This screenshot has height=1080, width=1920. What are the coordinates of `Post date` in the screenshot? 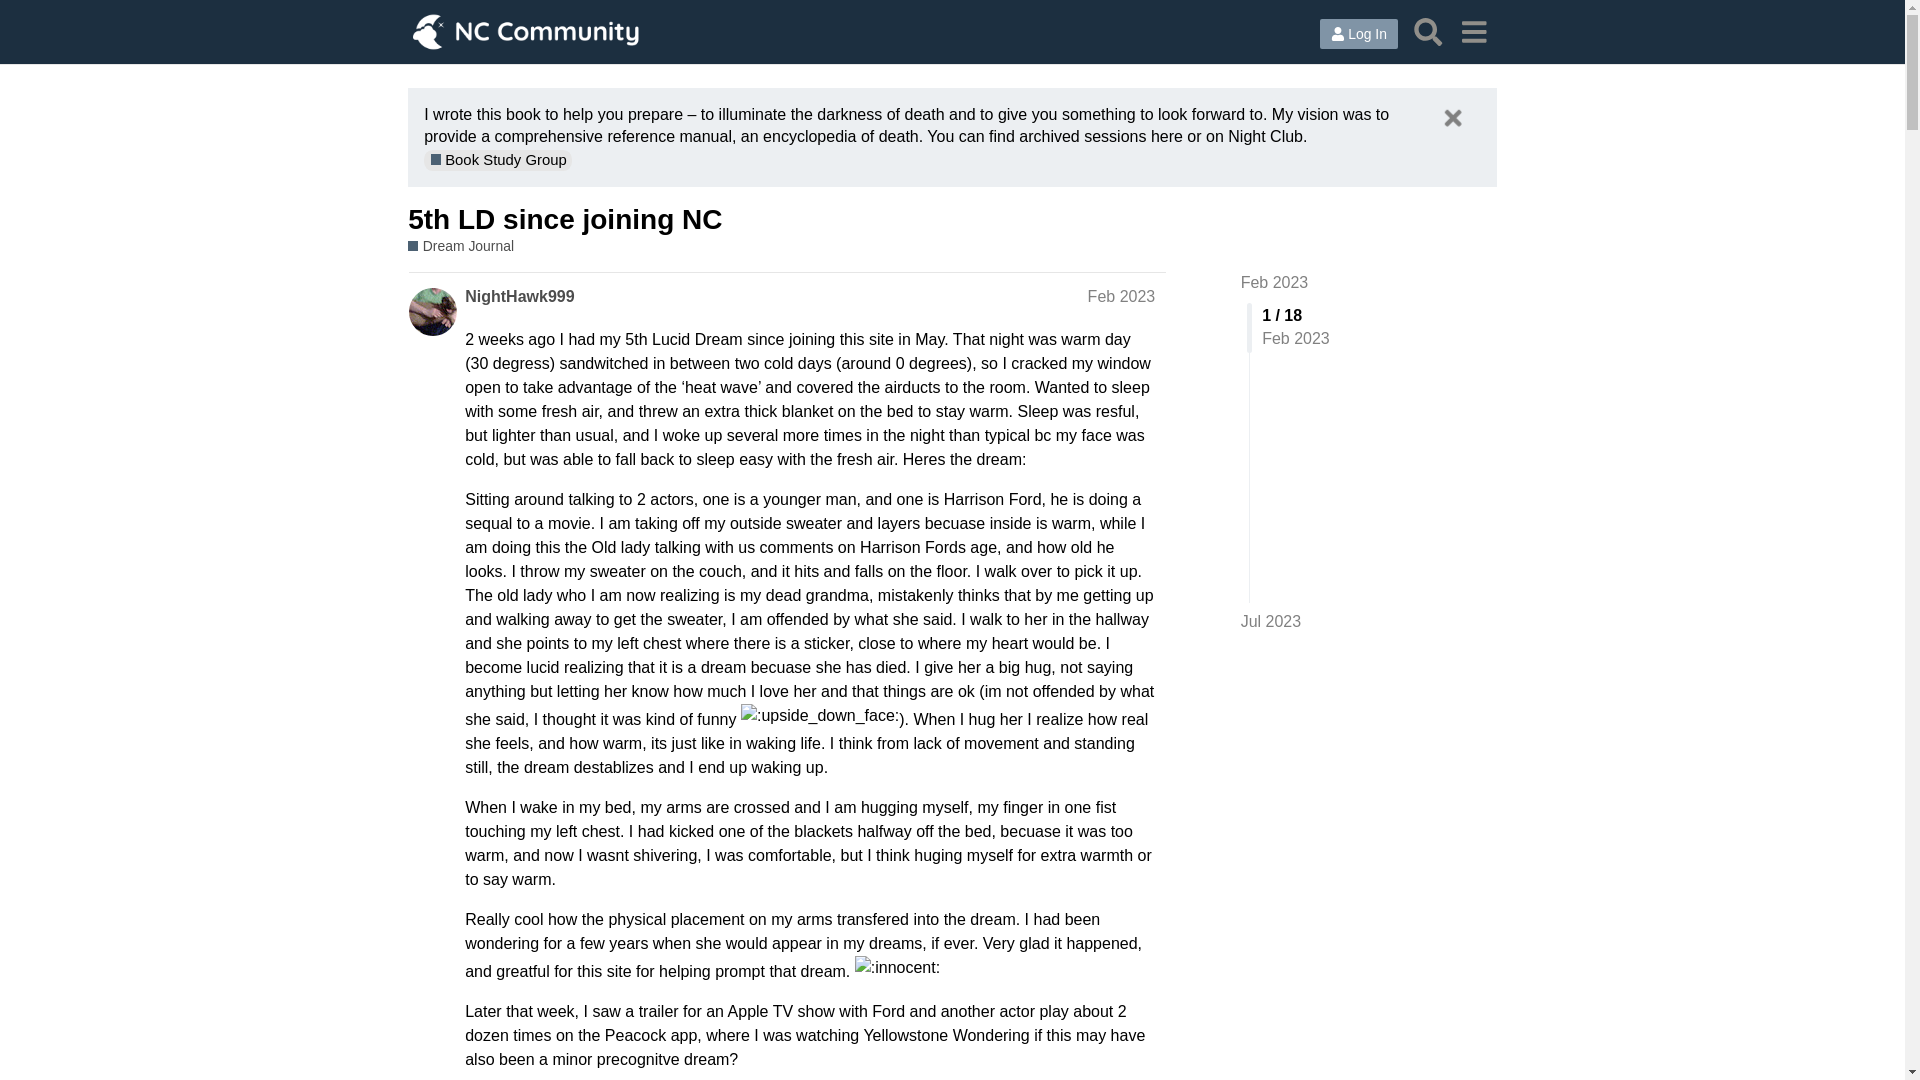 It's located at (1122, 296).